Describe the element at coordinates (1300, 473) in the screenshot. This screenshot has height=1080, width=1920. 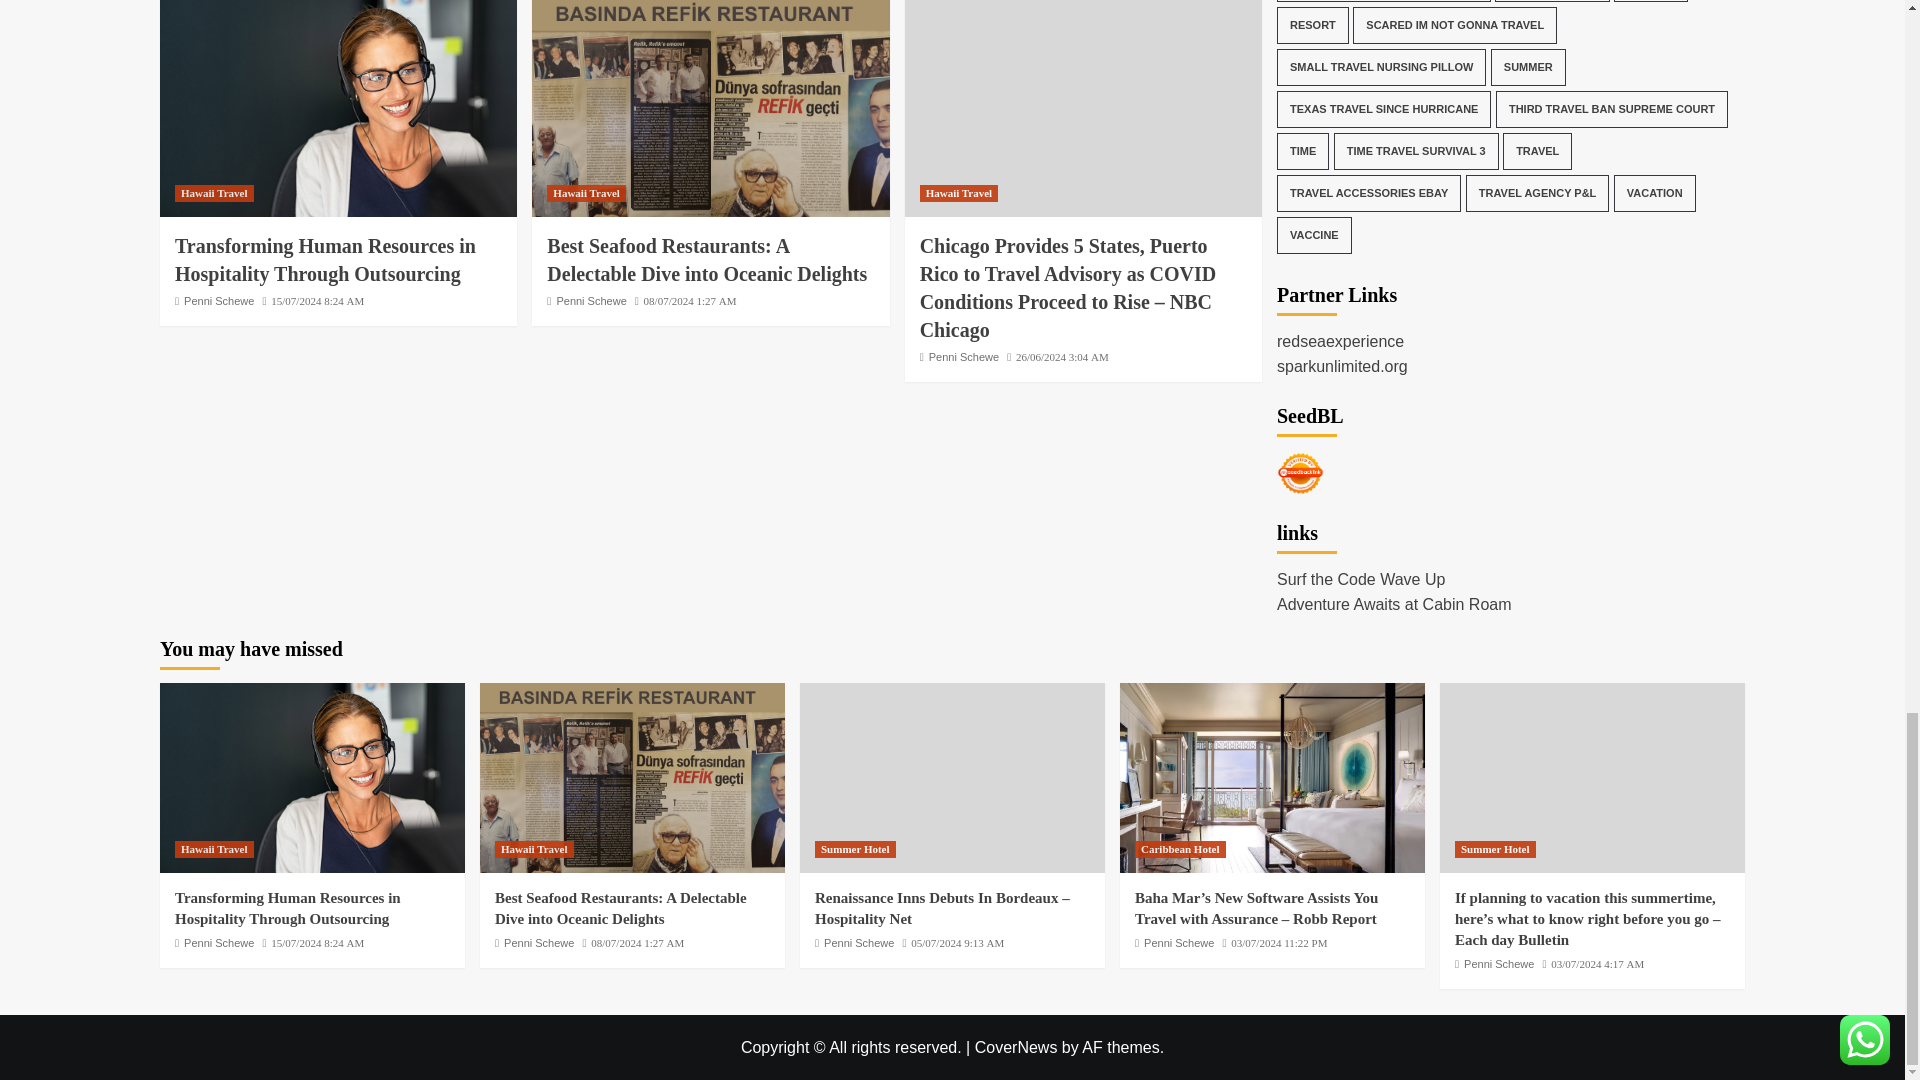
I see `Seedbacklink` at that location.